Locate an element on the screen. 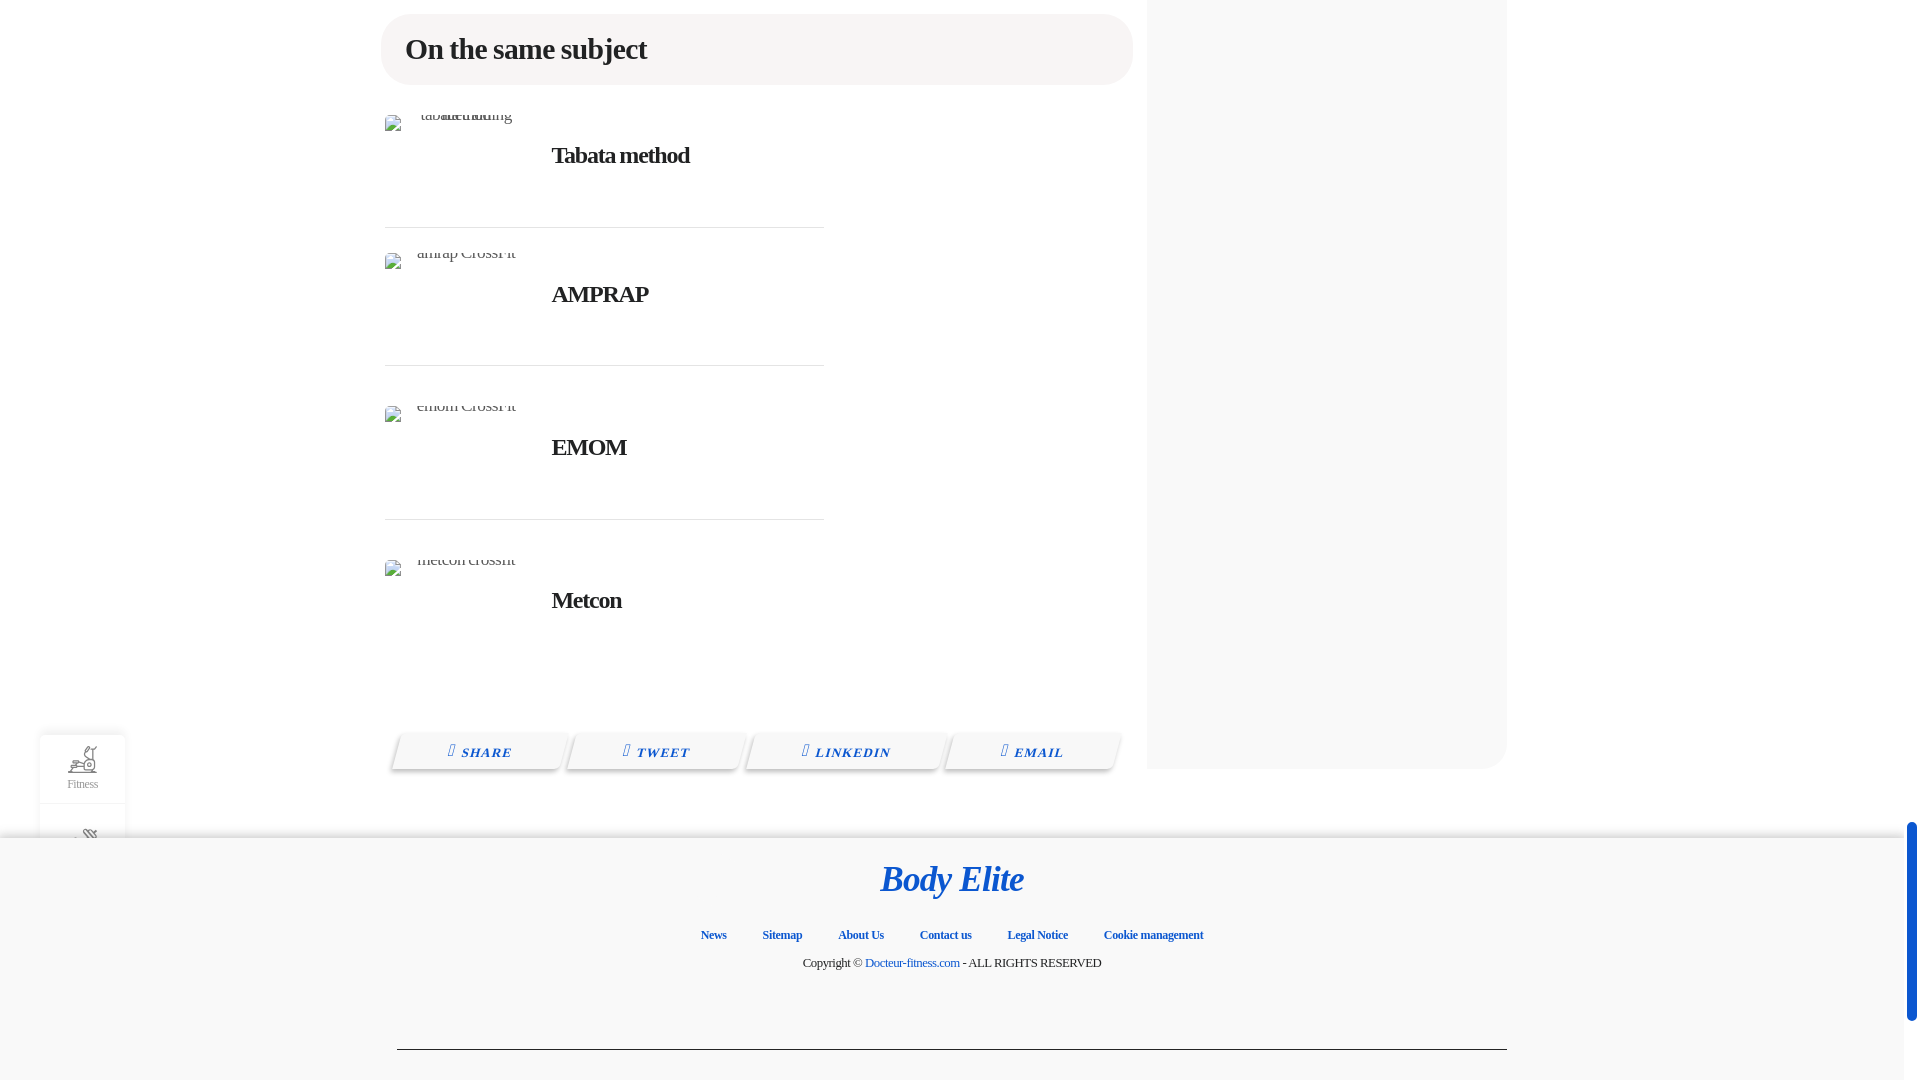 The height and width of the screenshot is (1080, 1920). Tabata method is located at coordinates (620, 154).